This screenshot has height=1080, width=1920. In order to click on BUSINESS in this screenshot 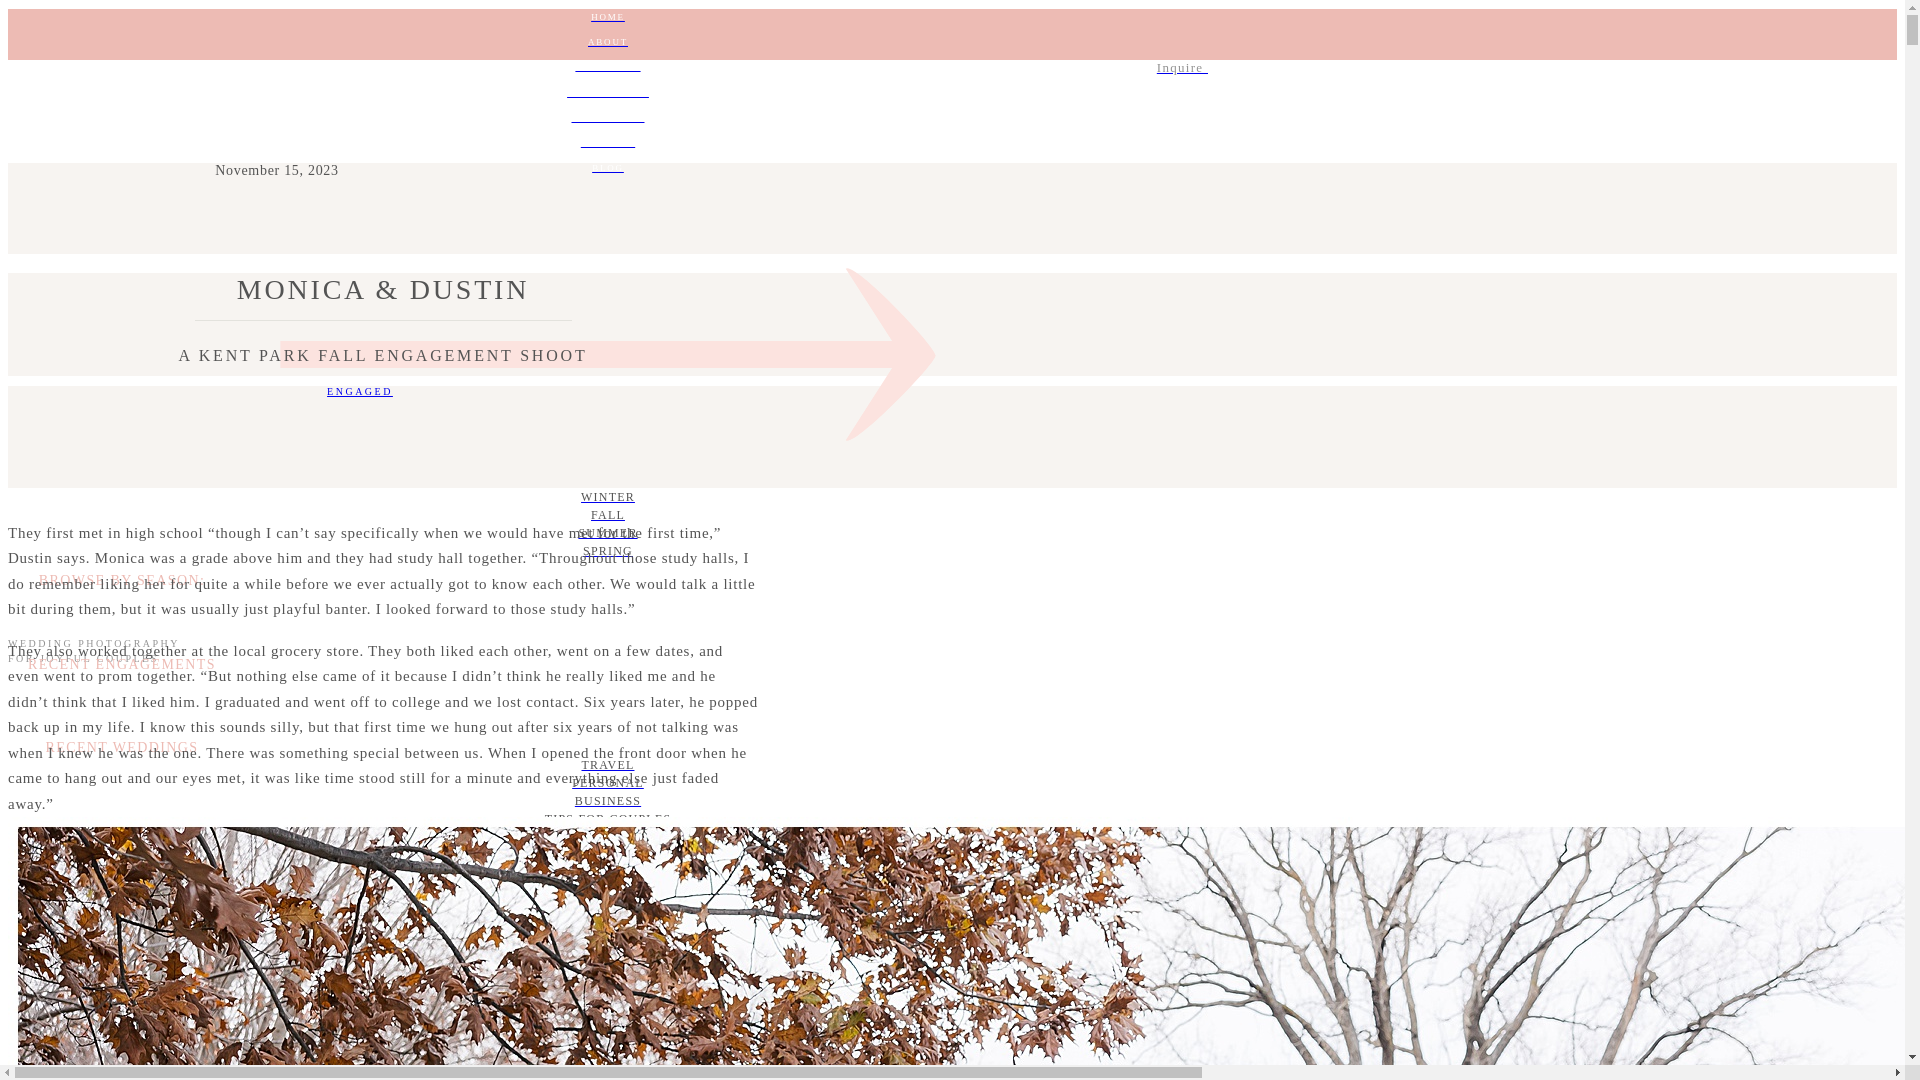, I will do `click(607, 800)`.